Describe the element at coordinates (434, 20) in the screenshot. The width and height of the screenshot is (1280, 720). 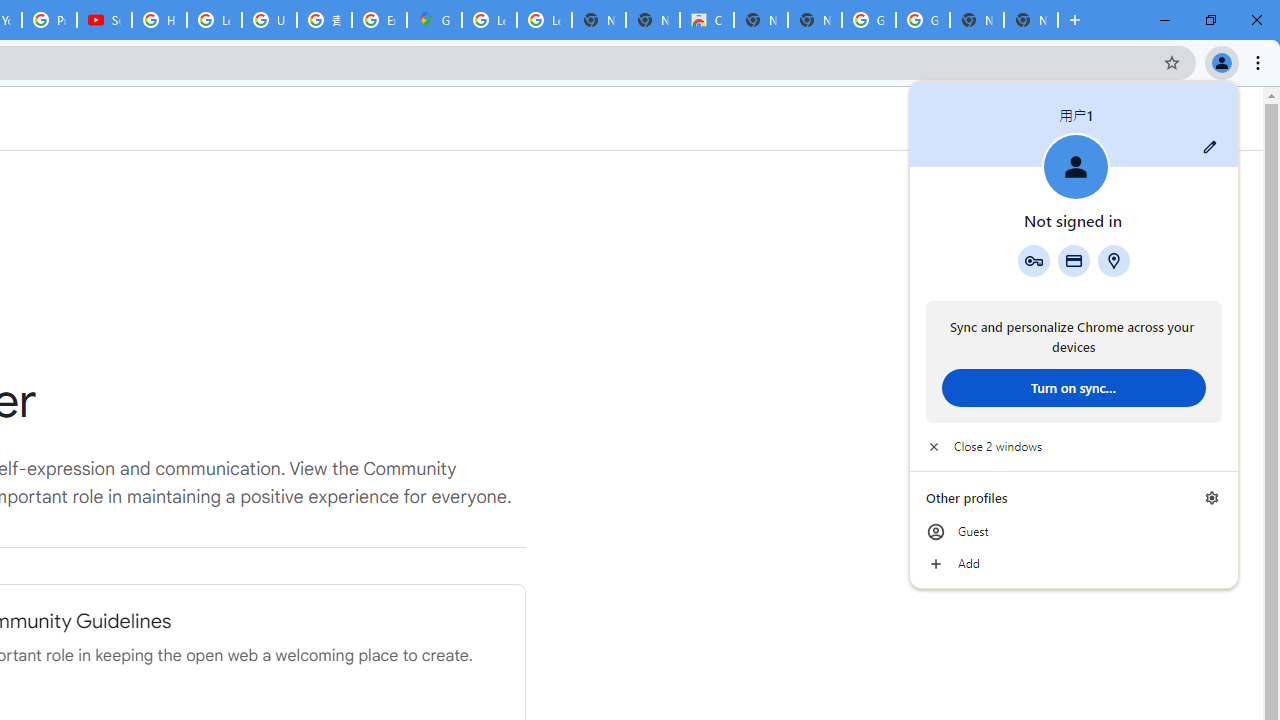
I see `Google Maps` at that location.